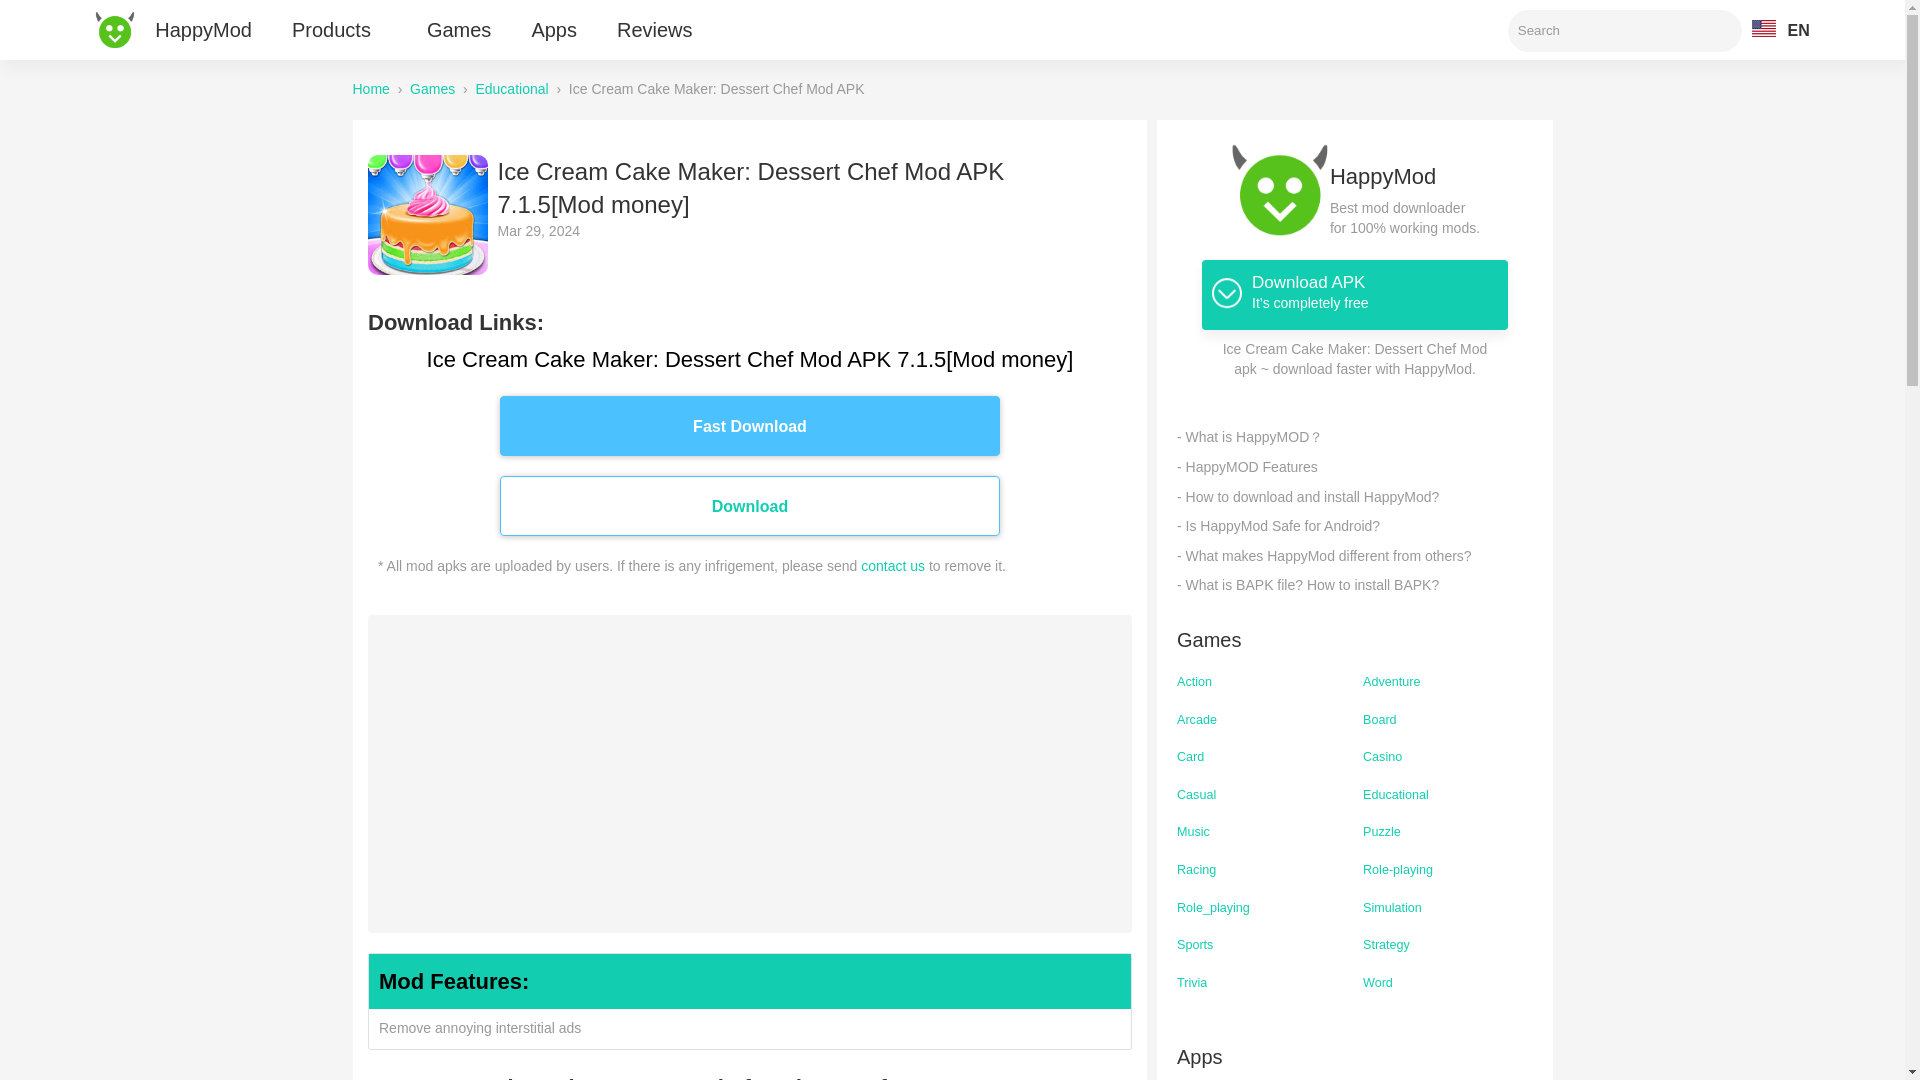 Image resolution: width=1920 pixels, height=1080 pixels. What do you see at coordinates (1780, 27) in the screenshot?
I see `EN` at bounding box center [1780, 27].